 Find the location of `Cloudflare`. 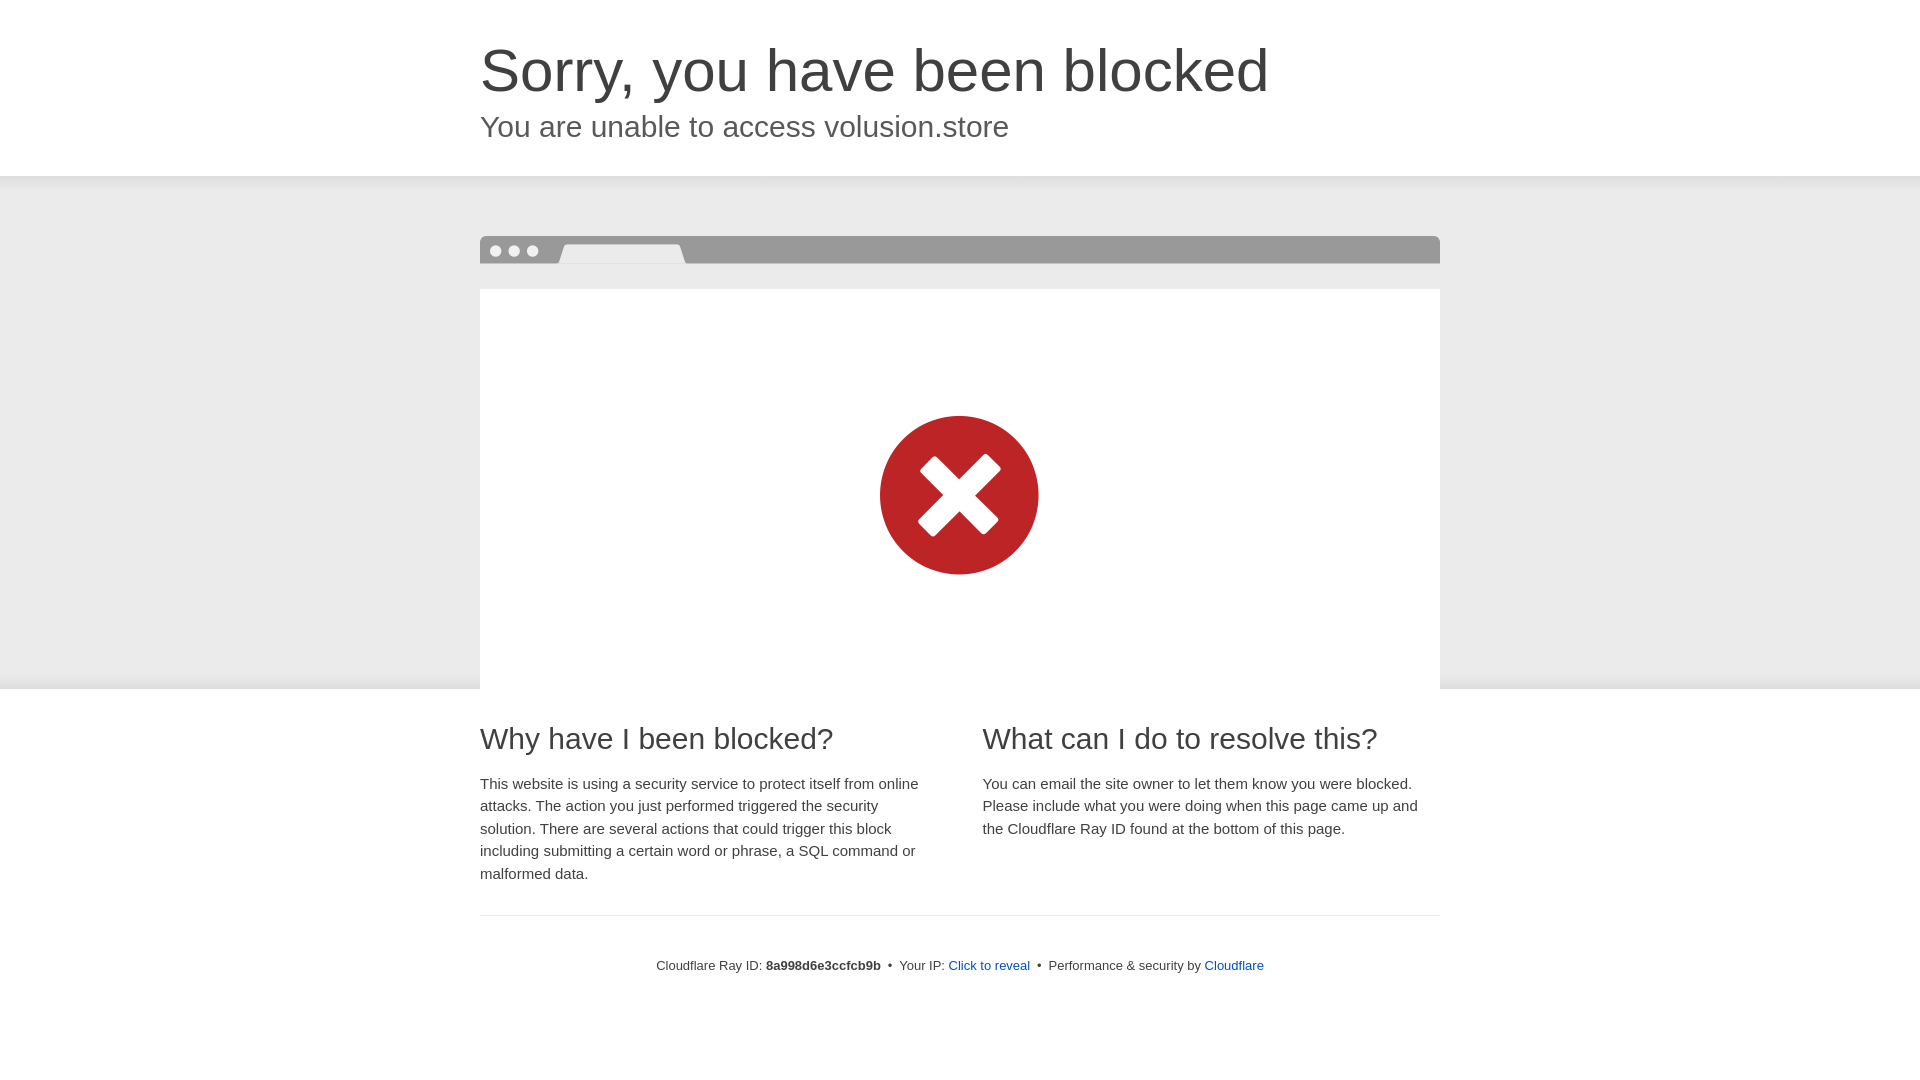

Cloudflare is located at coordinates (1234, 965).